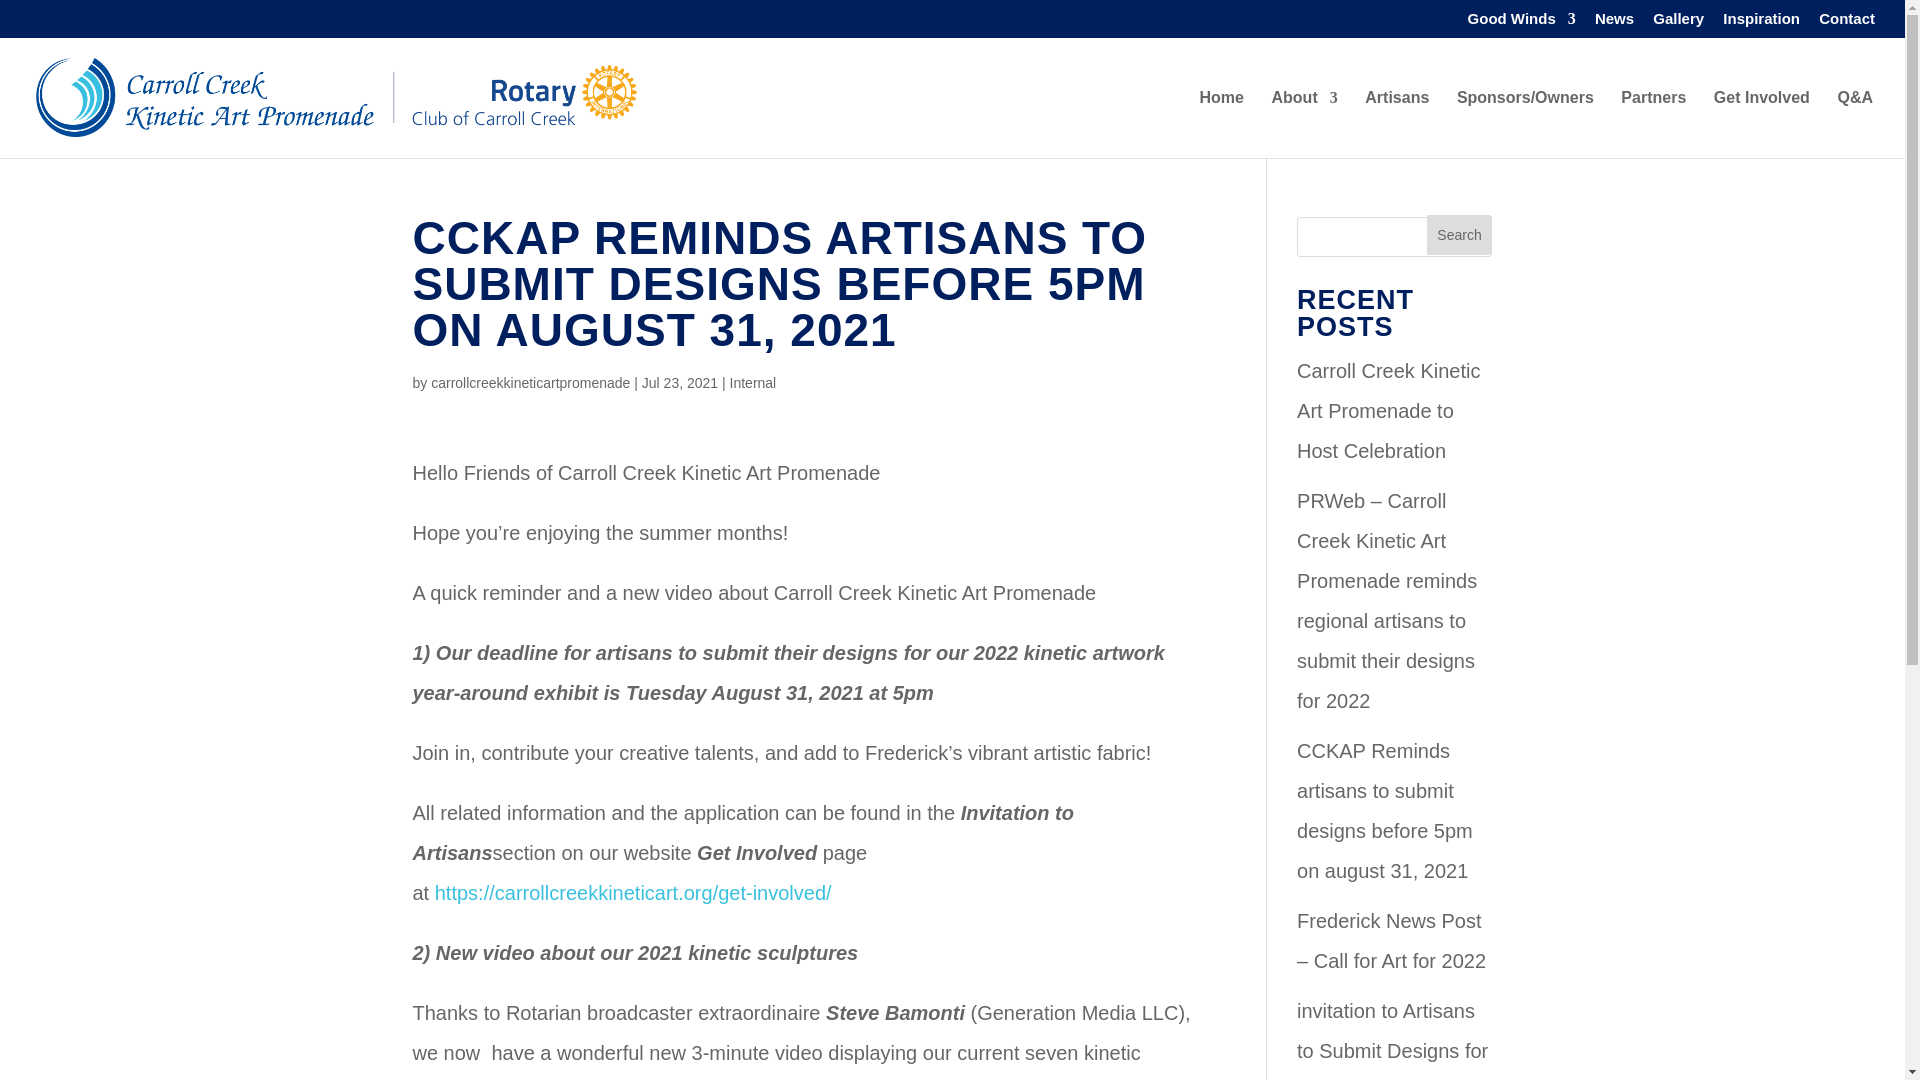 The width and height of the screenshot is (1920, 1080). What do you see at coordinates (1522, 23) in the screenshot?
I see `Good Winds` at bounding box center [1522, 23].